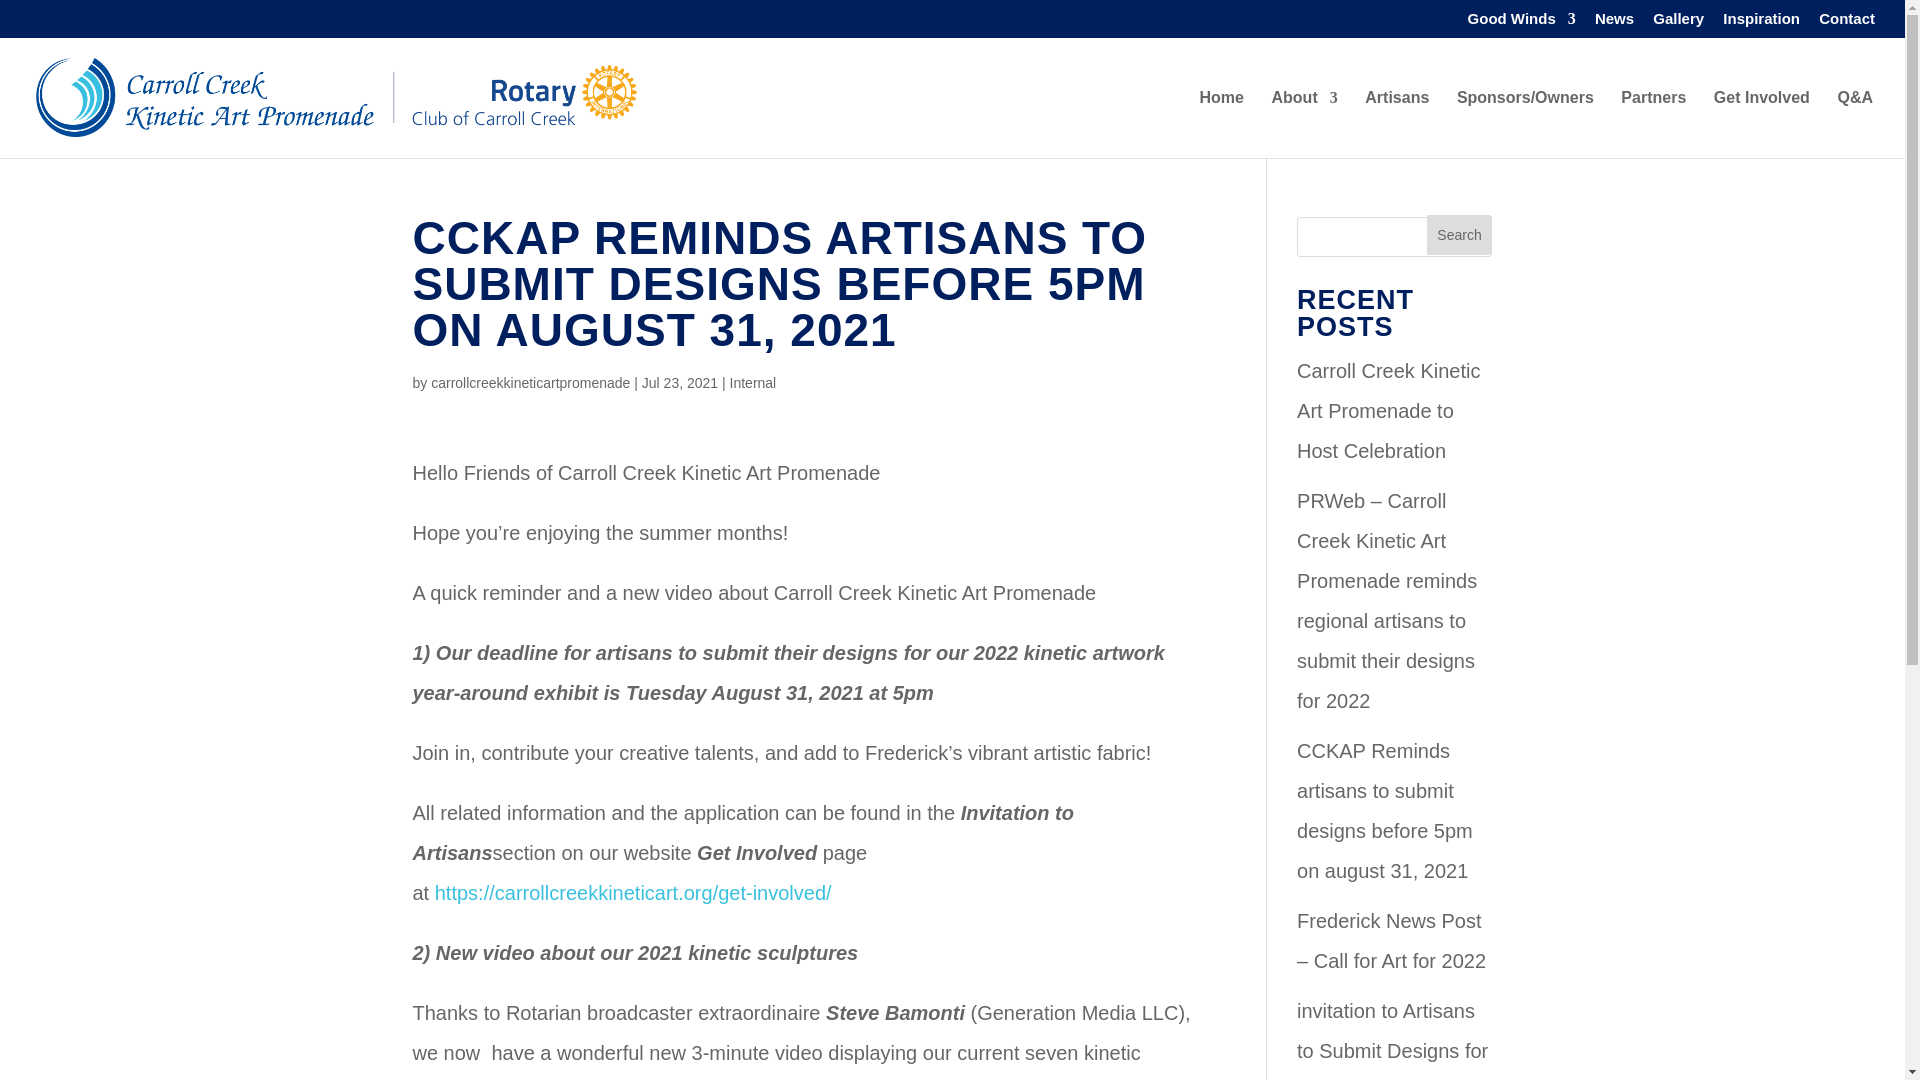 The width and height of the screenshot is (1920, 1080). What do you see at coordinates (1522, 23) in the screenshot?
I see `Good Winds` at bounding box center [1522, 23].